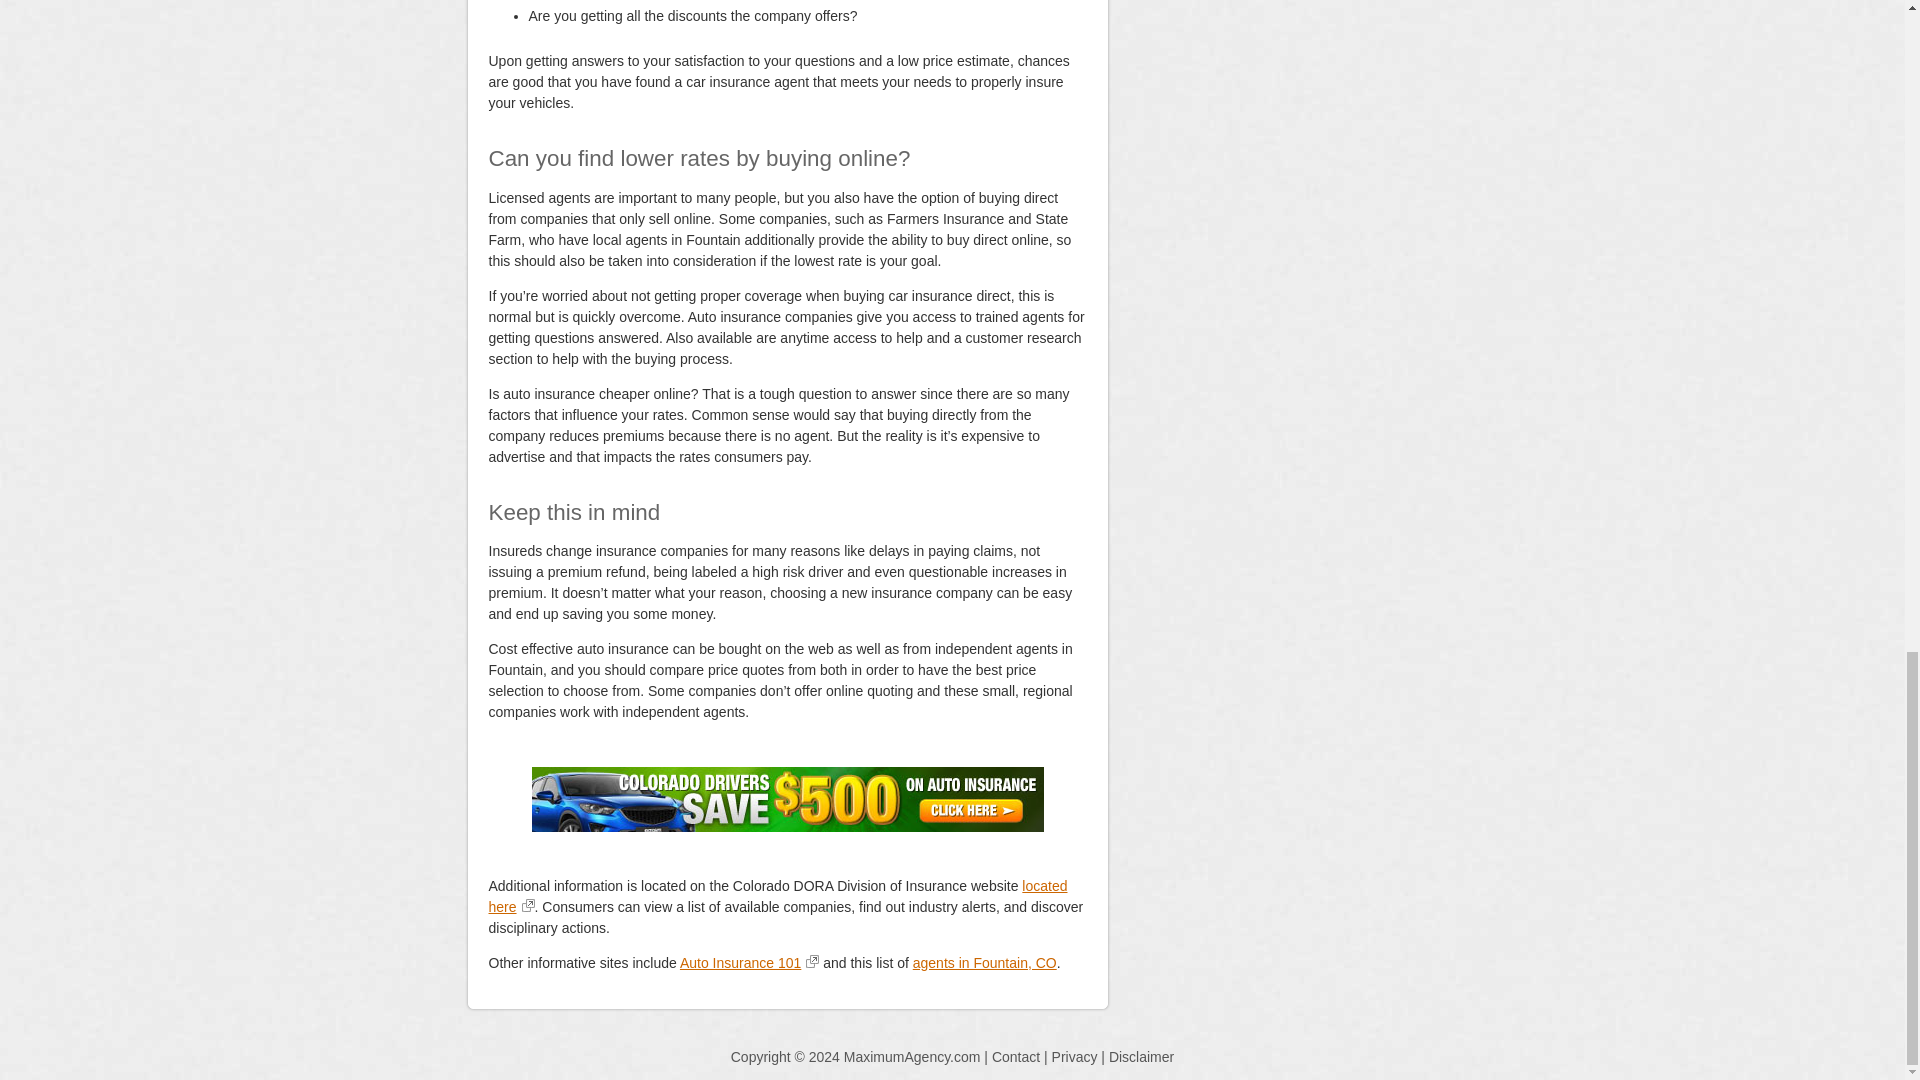  Describe the element at coordinates (985, 962) in the screenshot. I see `agents in Fountain, CO` at that location.